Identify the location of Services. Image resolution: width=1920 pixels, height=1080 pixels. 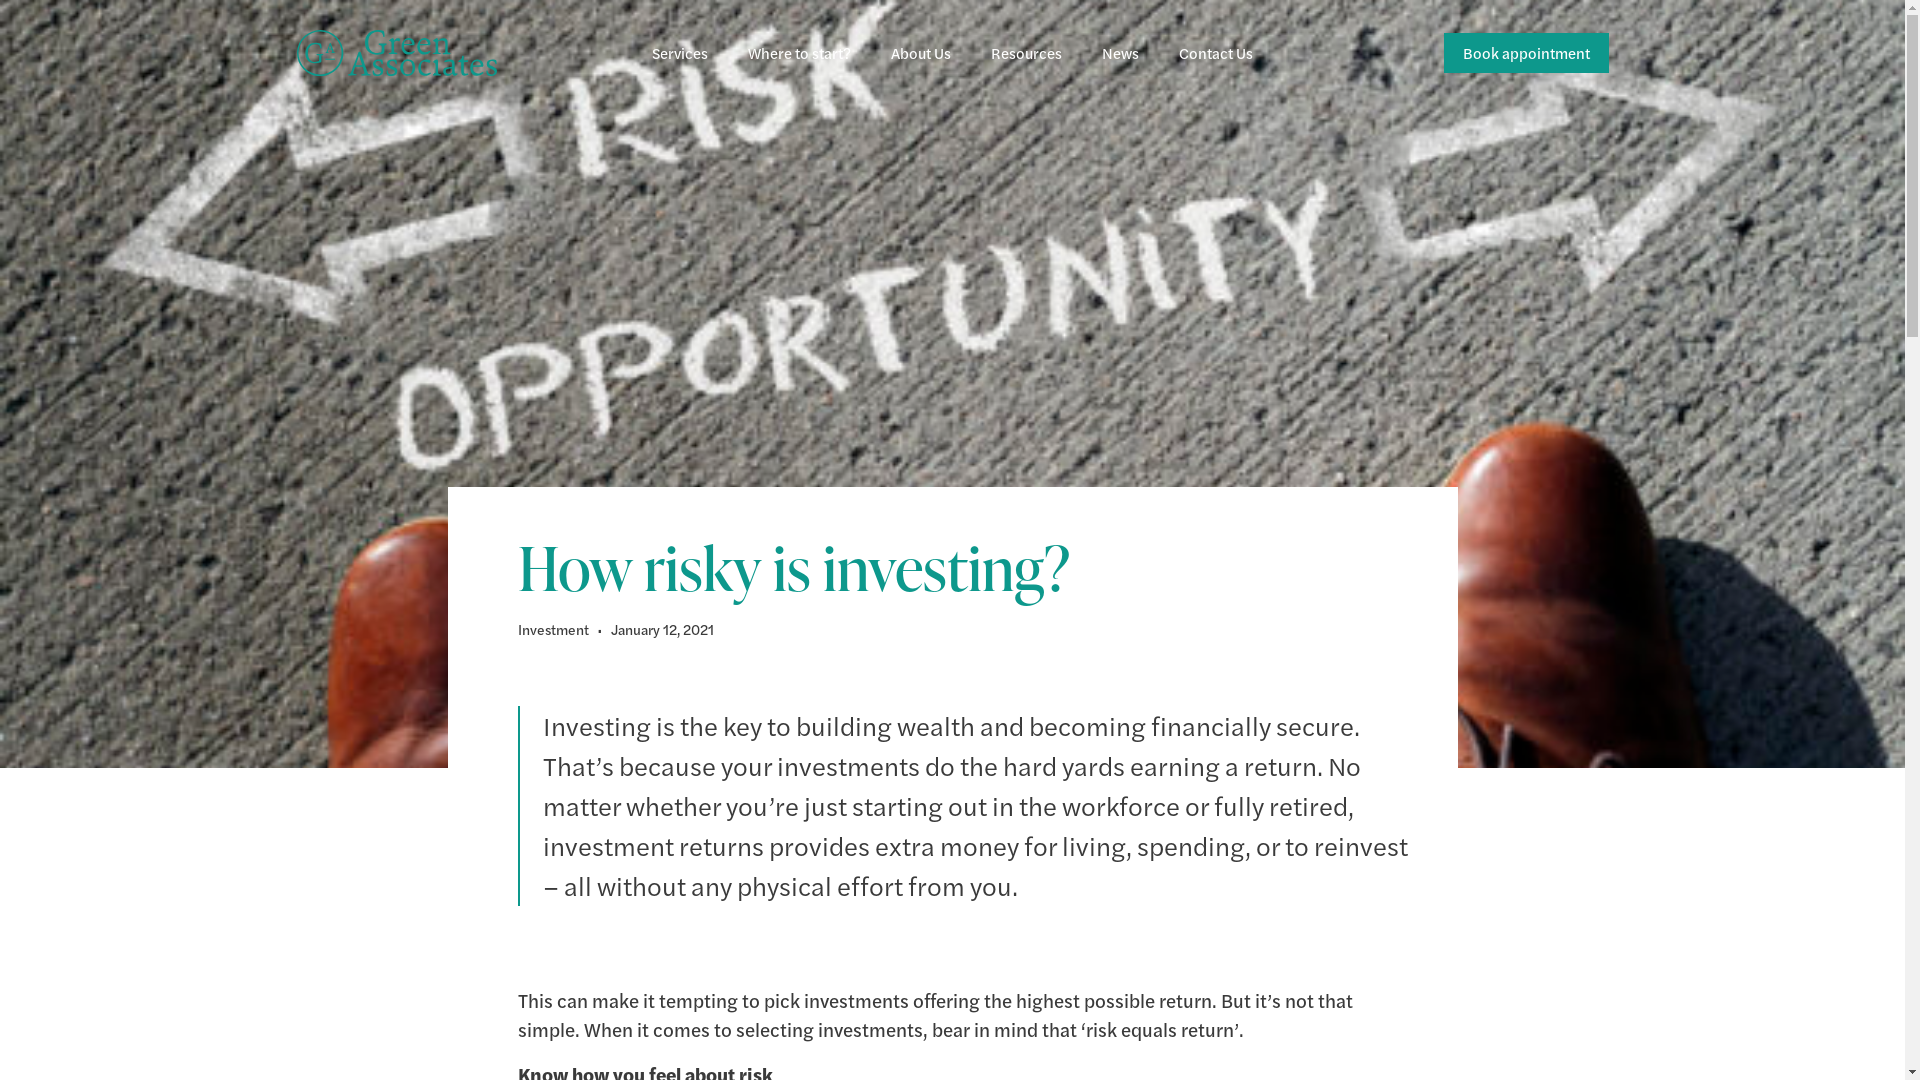
(680, 53).